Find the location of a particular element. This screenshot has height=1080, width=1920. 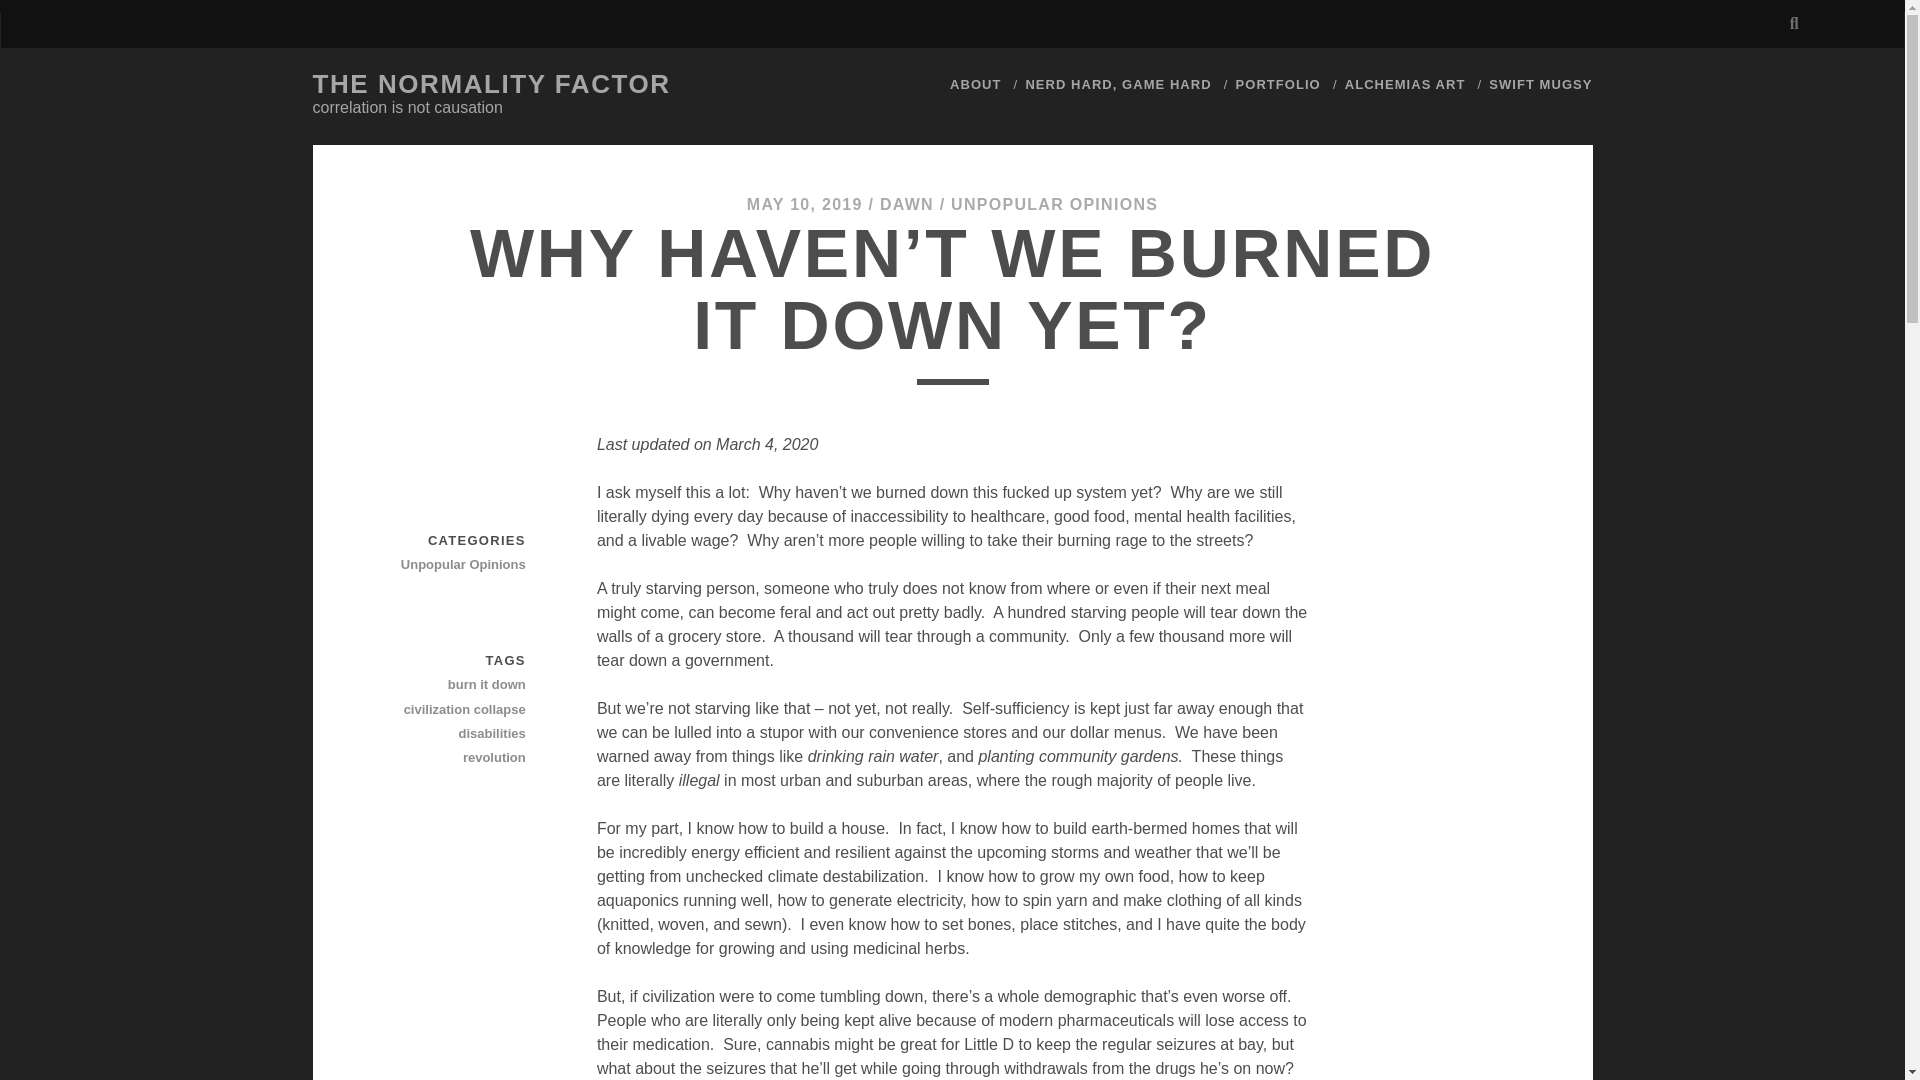

burn it down is located at coordinates (455, 684).